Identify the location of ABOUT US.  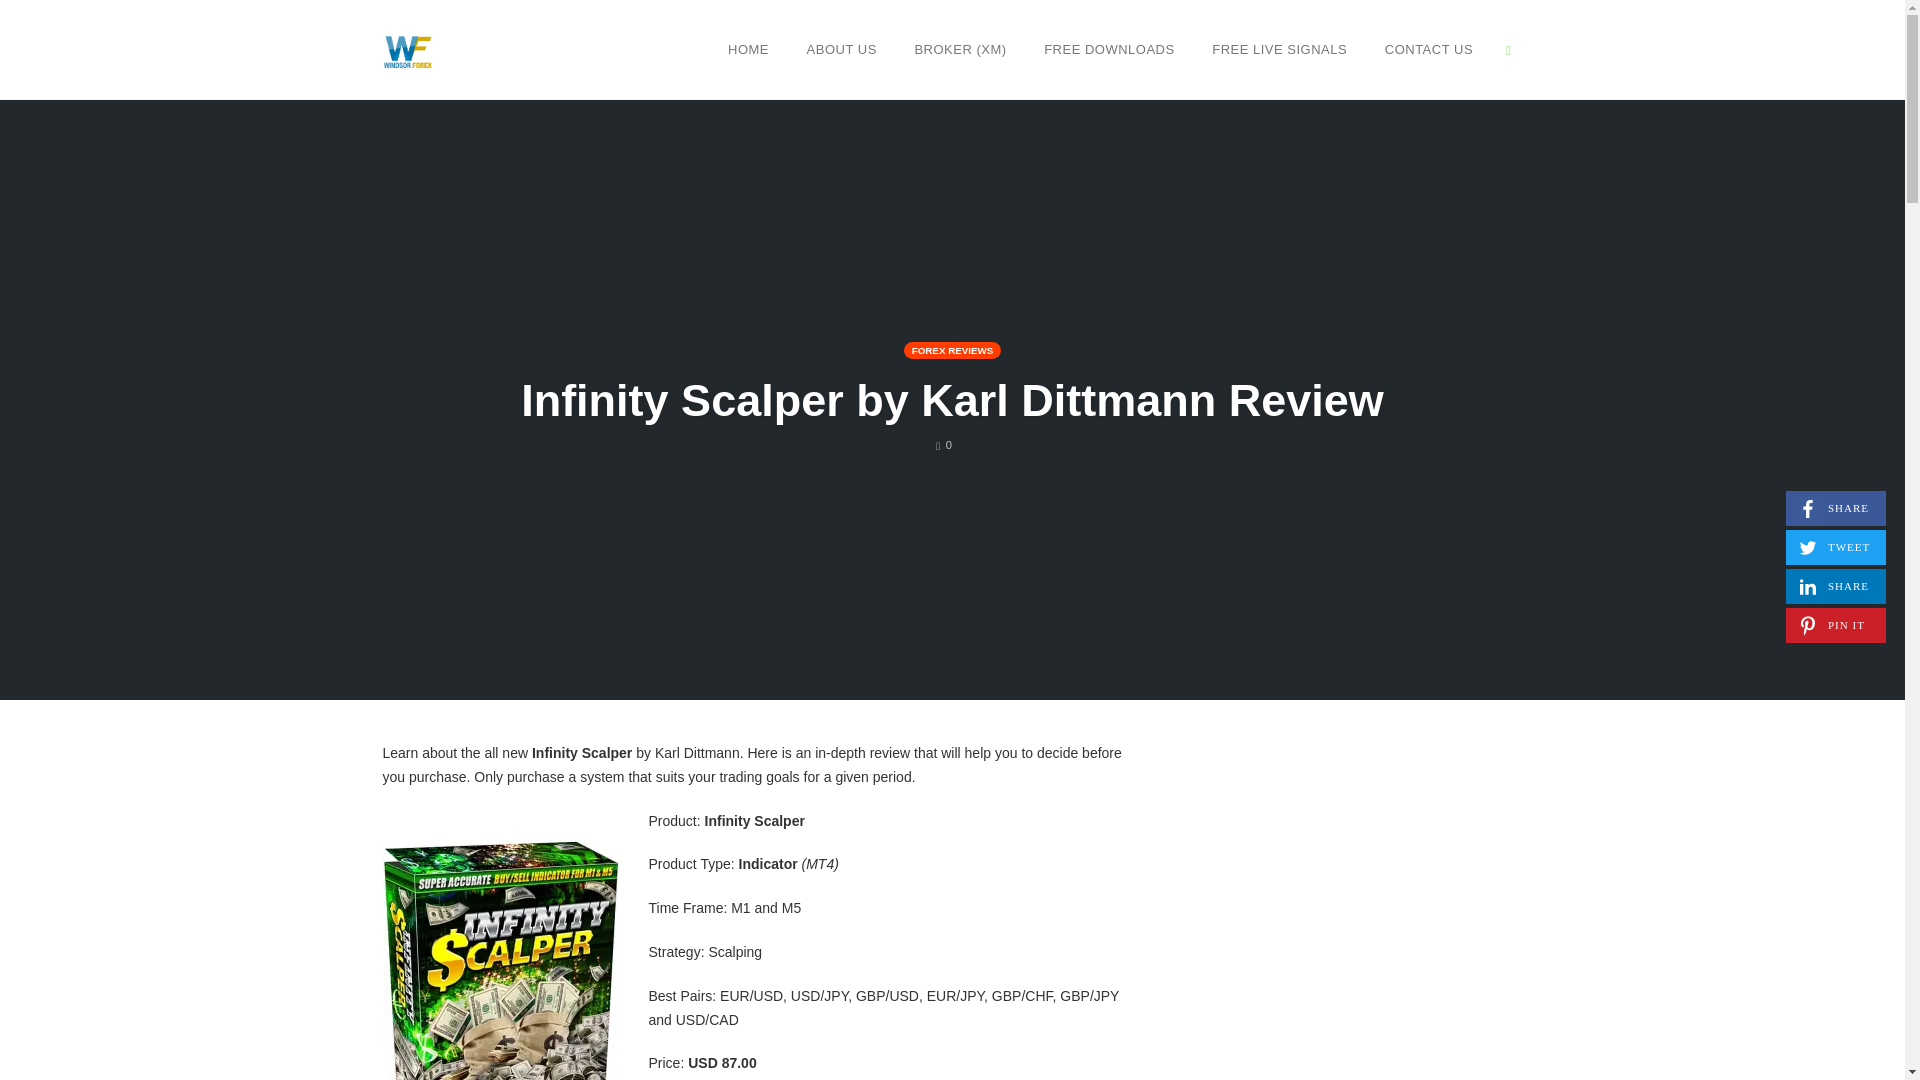
(1109, 49).